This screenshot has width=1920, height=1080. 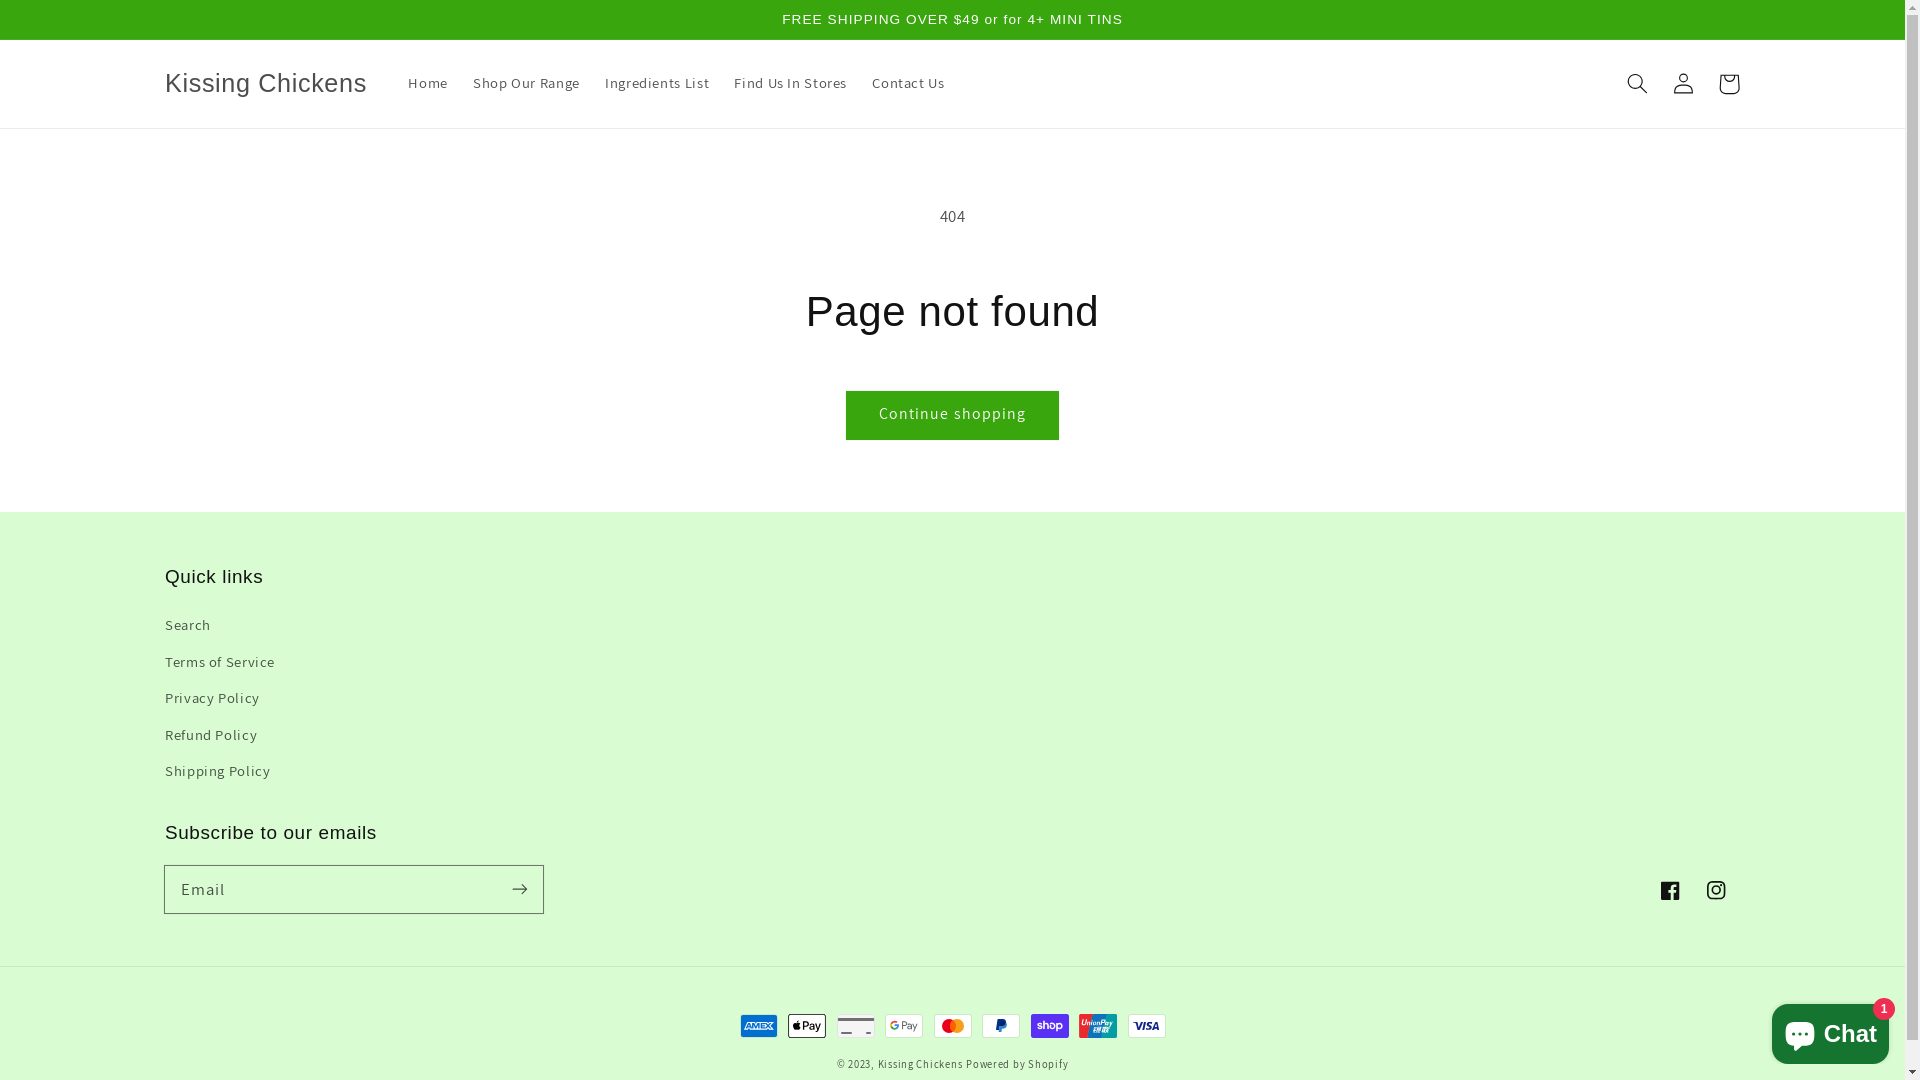 What do you see at coordinates (1683, 84) in the screenshot?
I see `Log in` at bounding box center [1683, 84].